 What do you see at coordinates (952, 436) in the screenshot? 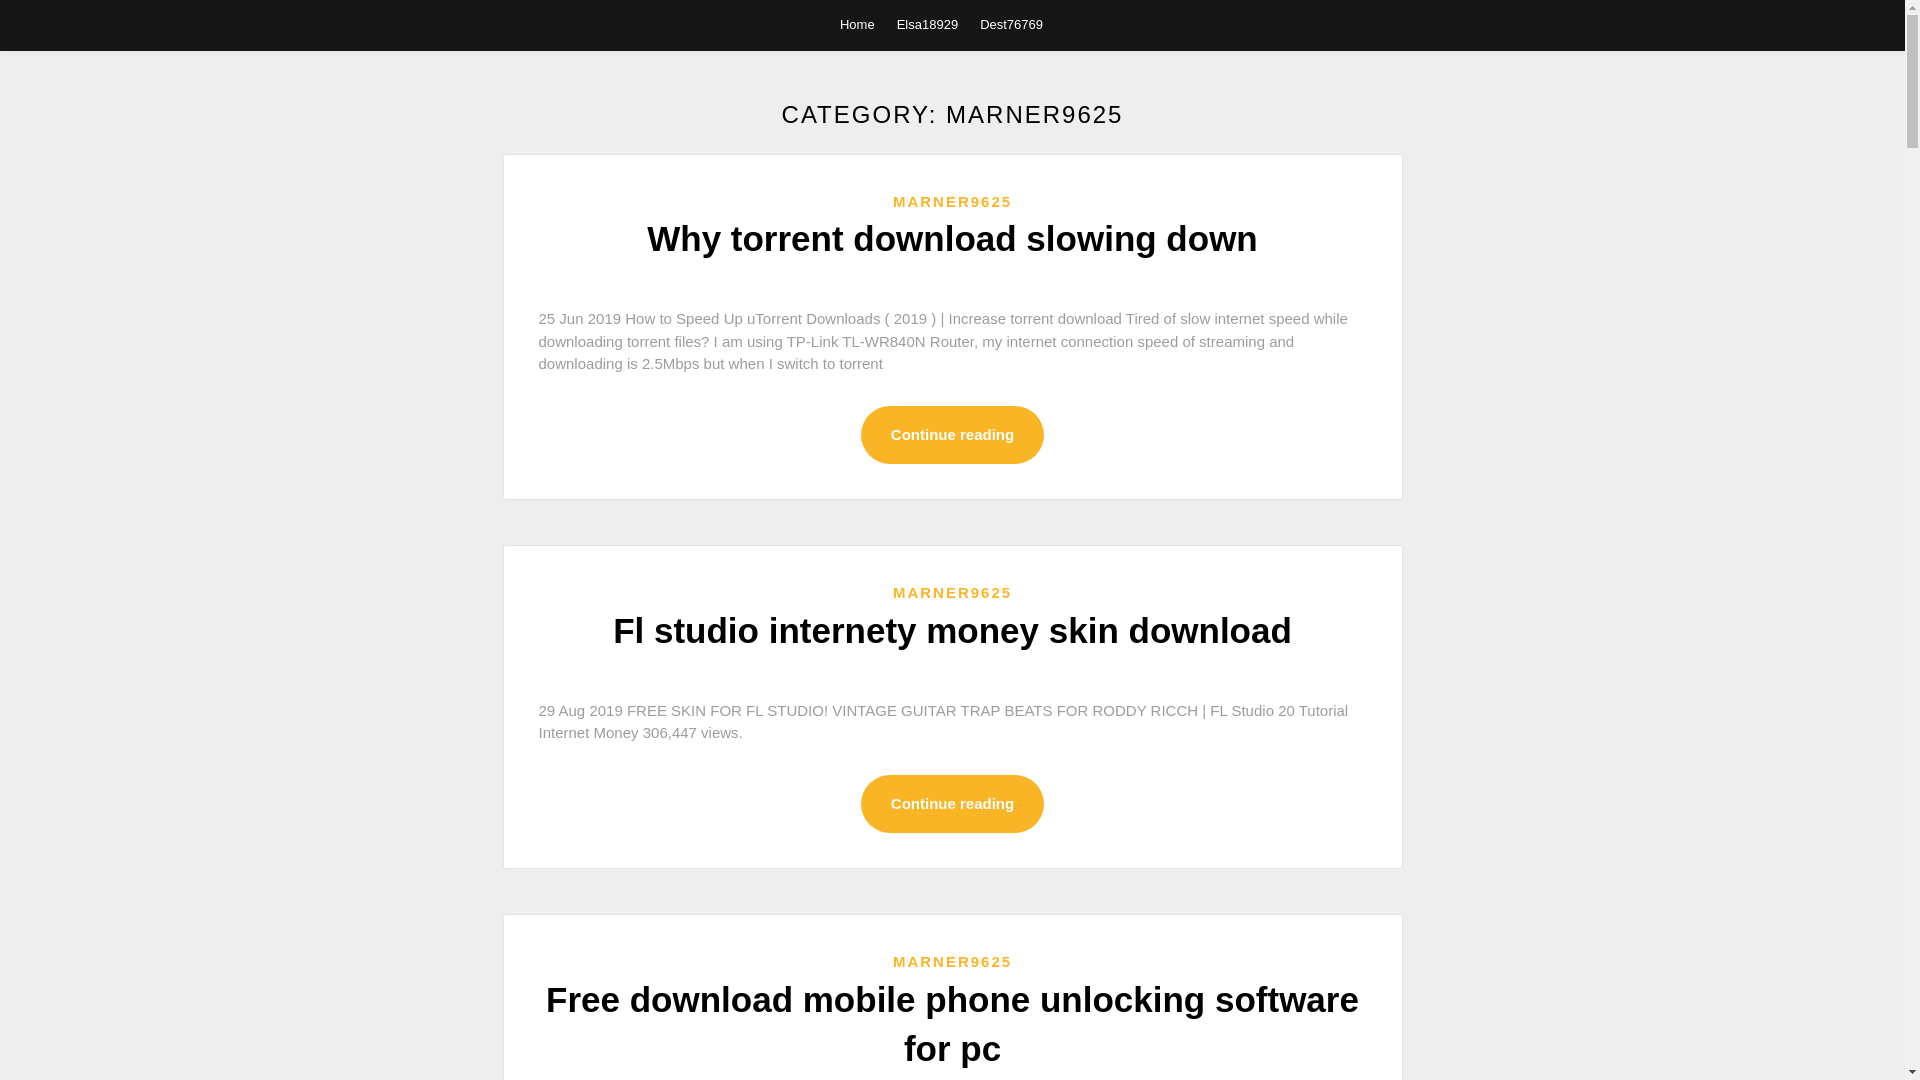
I see `Continue reading` at bounding box center [952, 436].